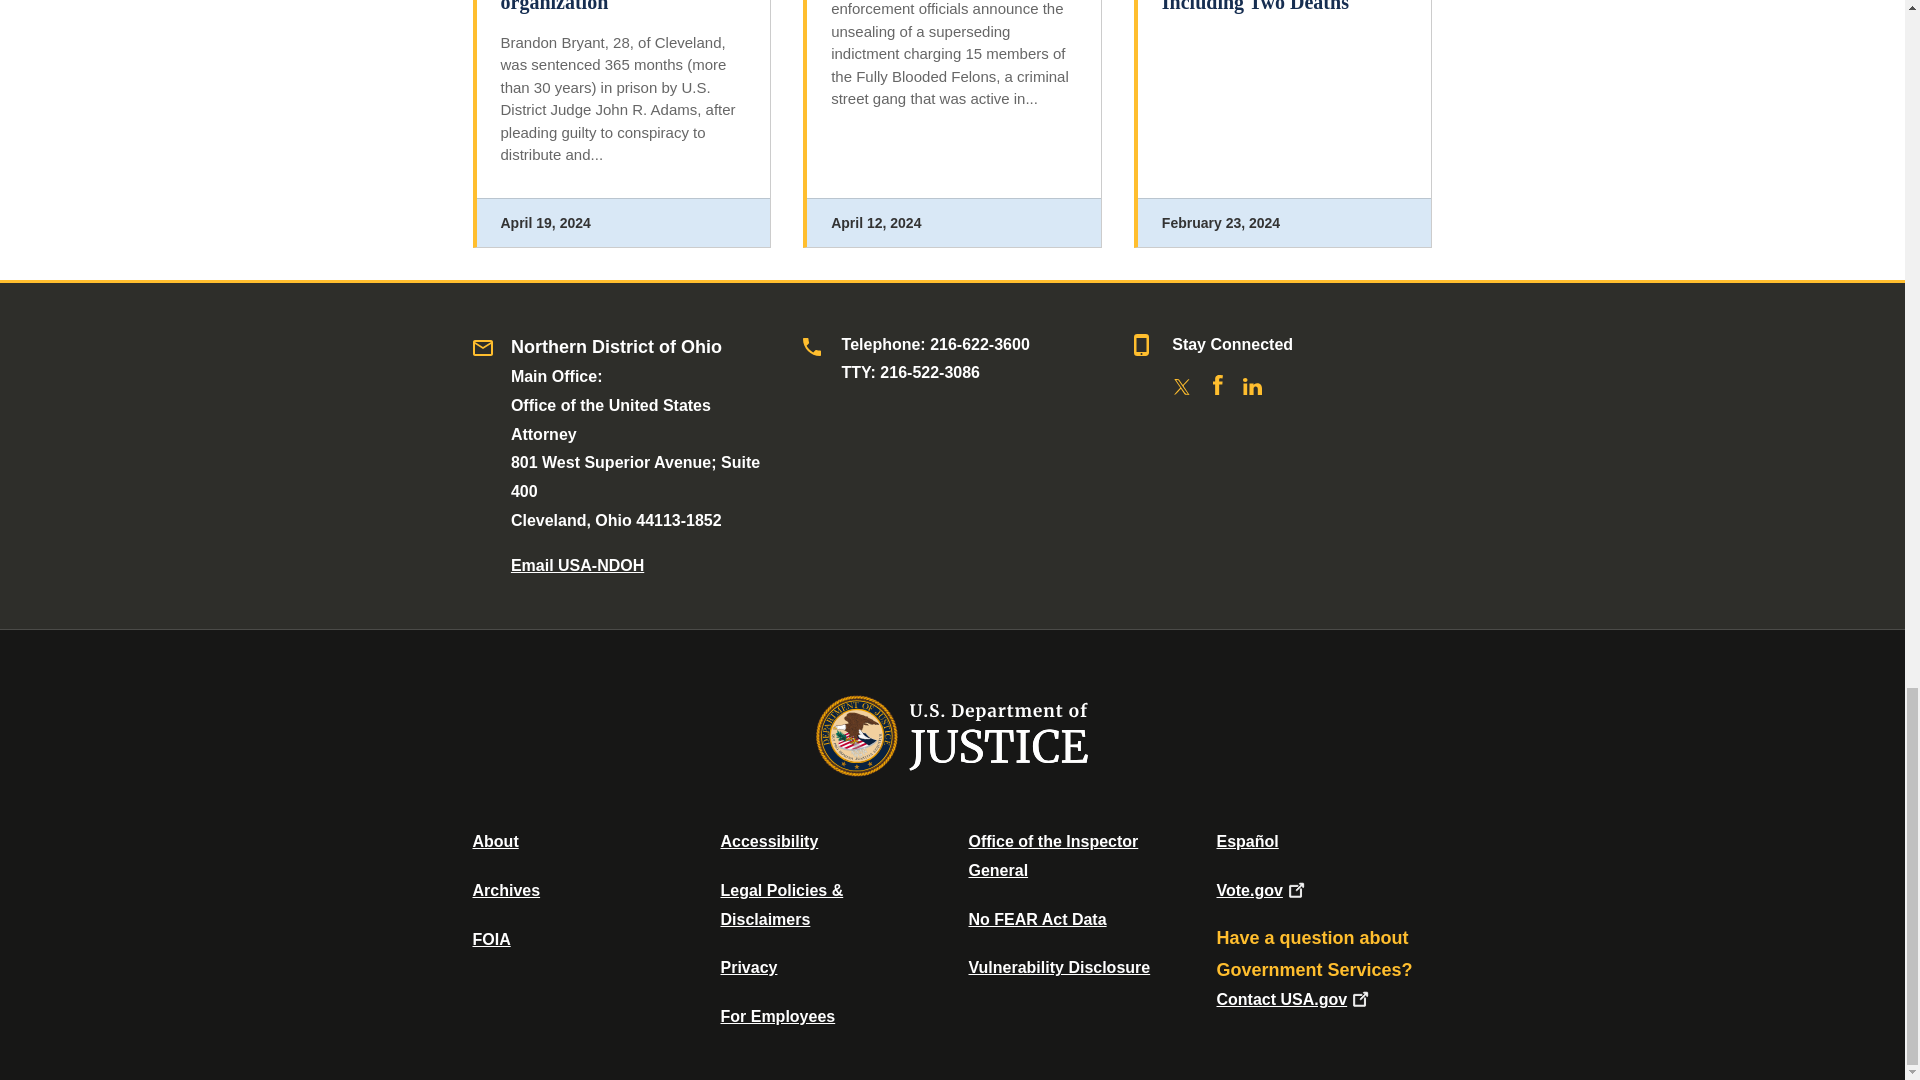  I want to click on Data Posted Pursuant To The No Fear Act, so click(1036, 919).